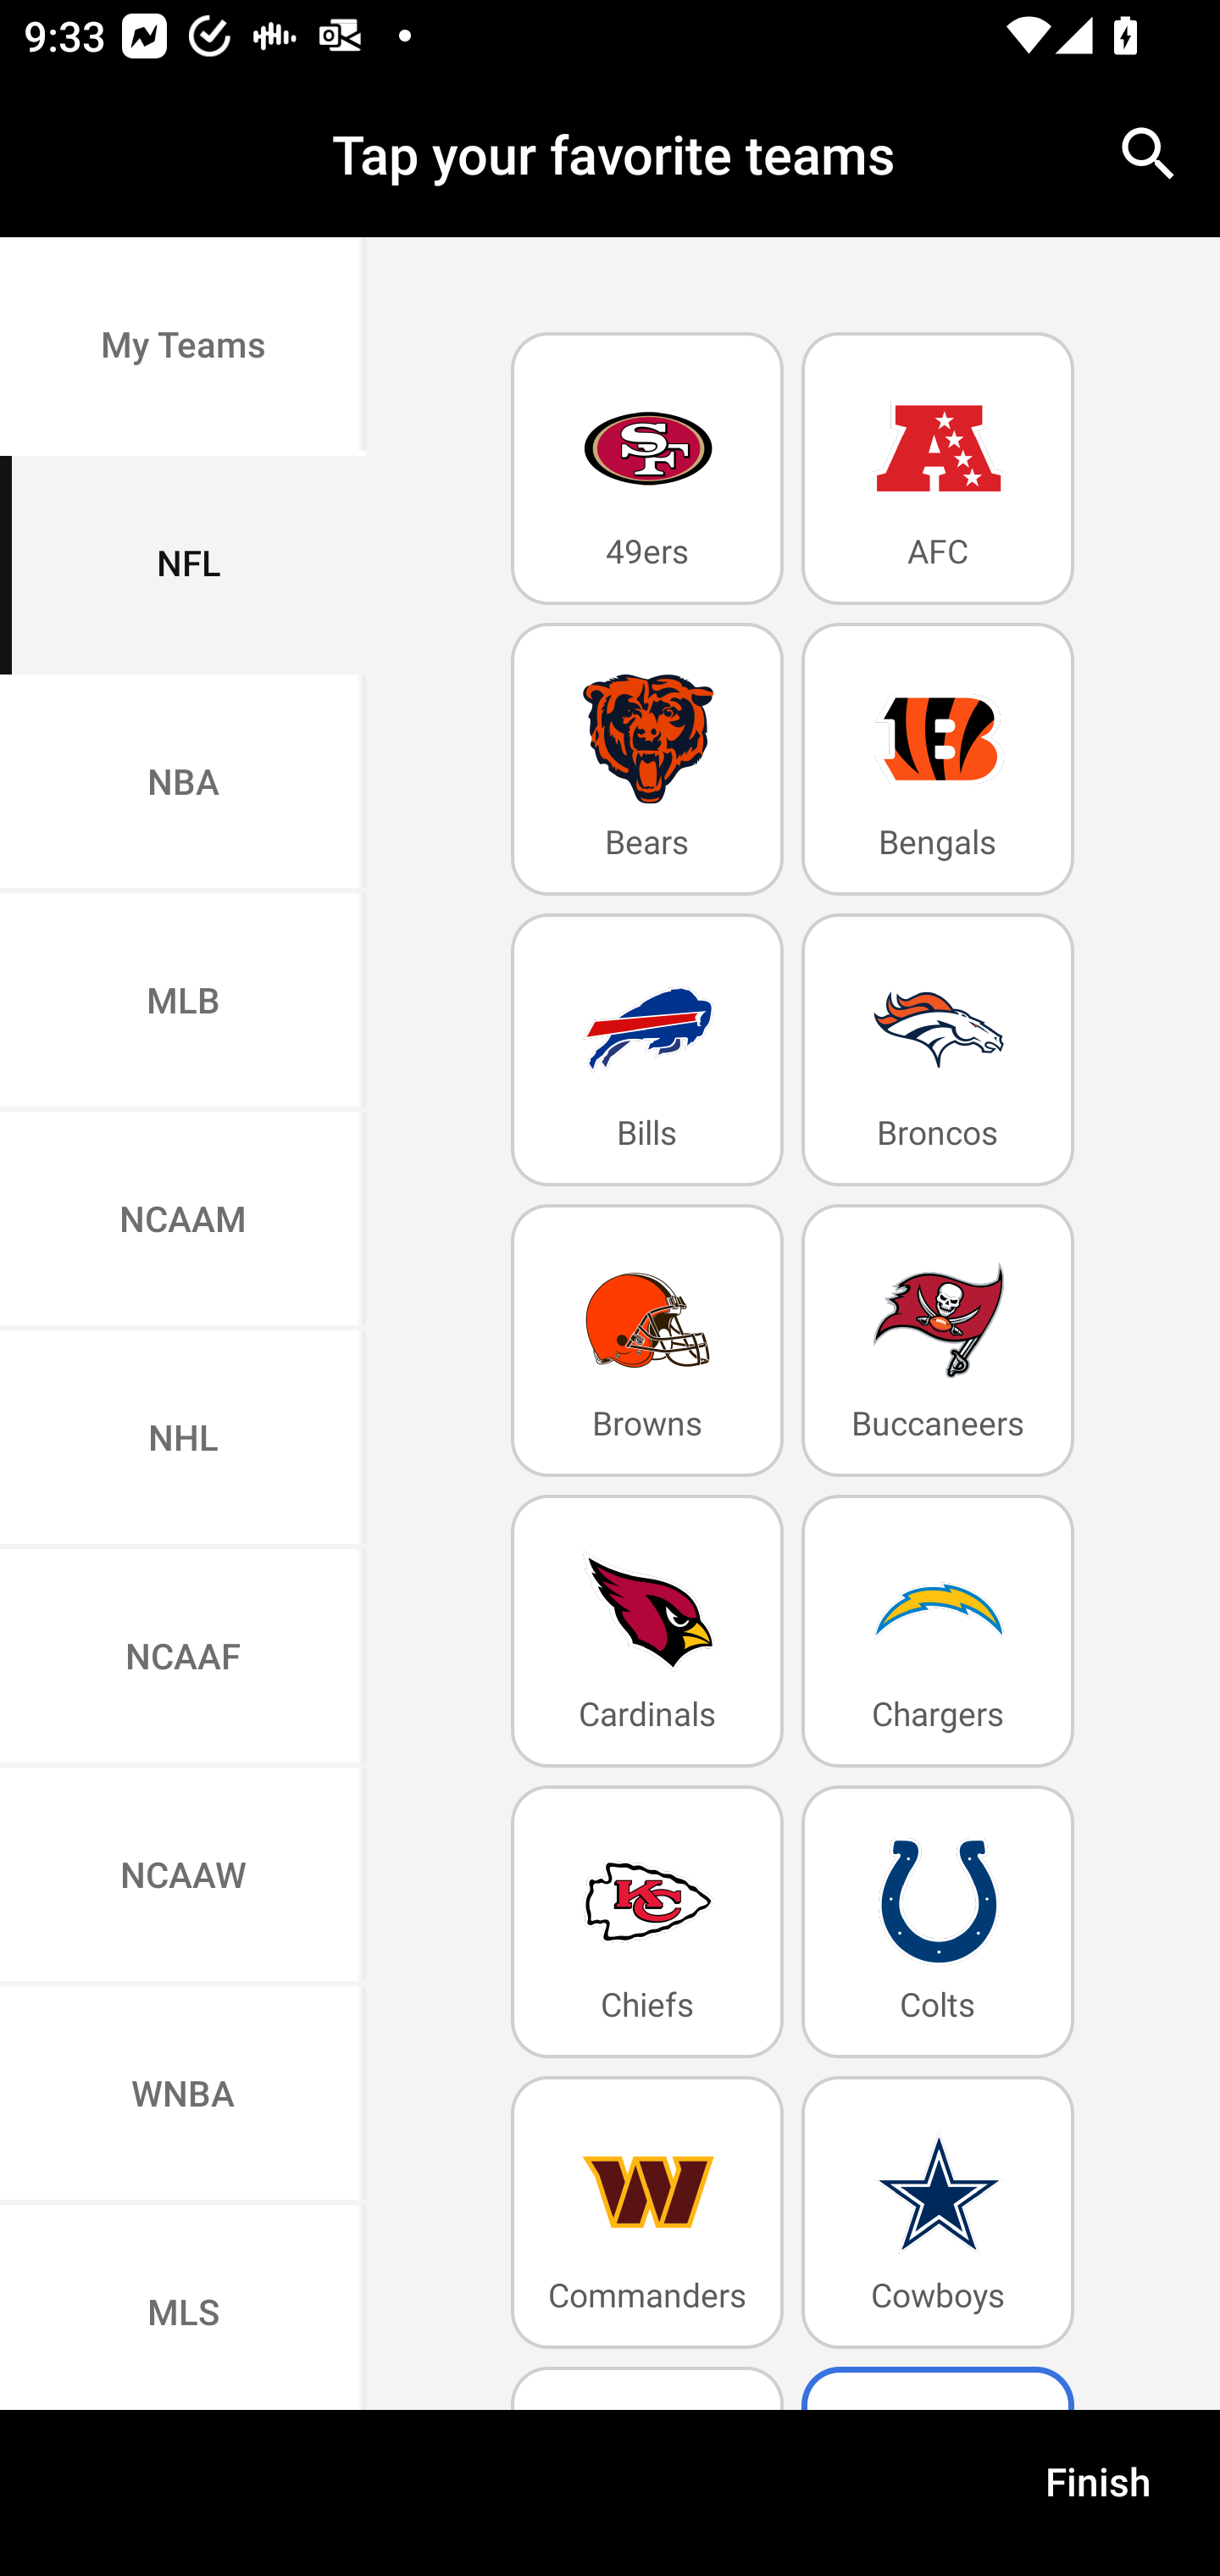 This screenshot has height=2576, width=1220. Describe the element at coordinates (647, 1630) in the screenshot. I see `Cardinals` at that location.